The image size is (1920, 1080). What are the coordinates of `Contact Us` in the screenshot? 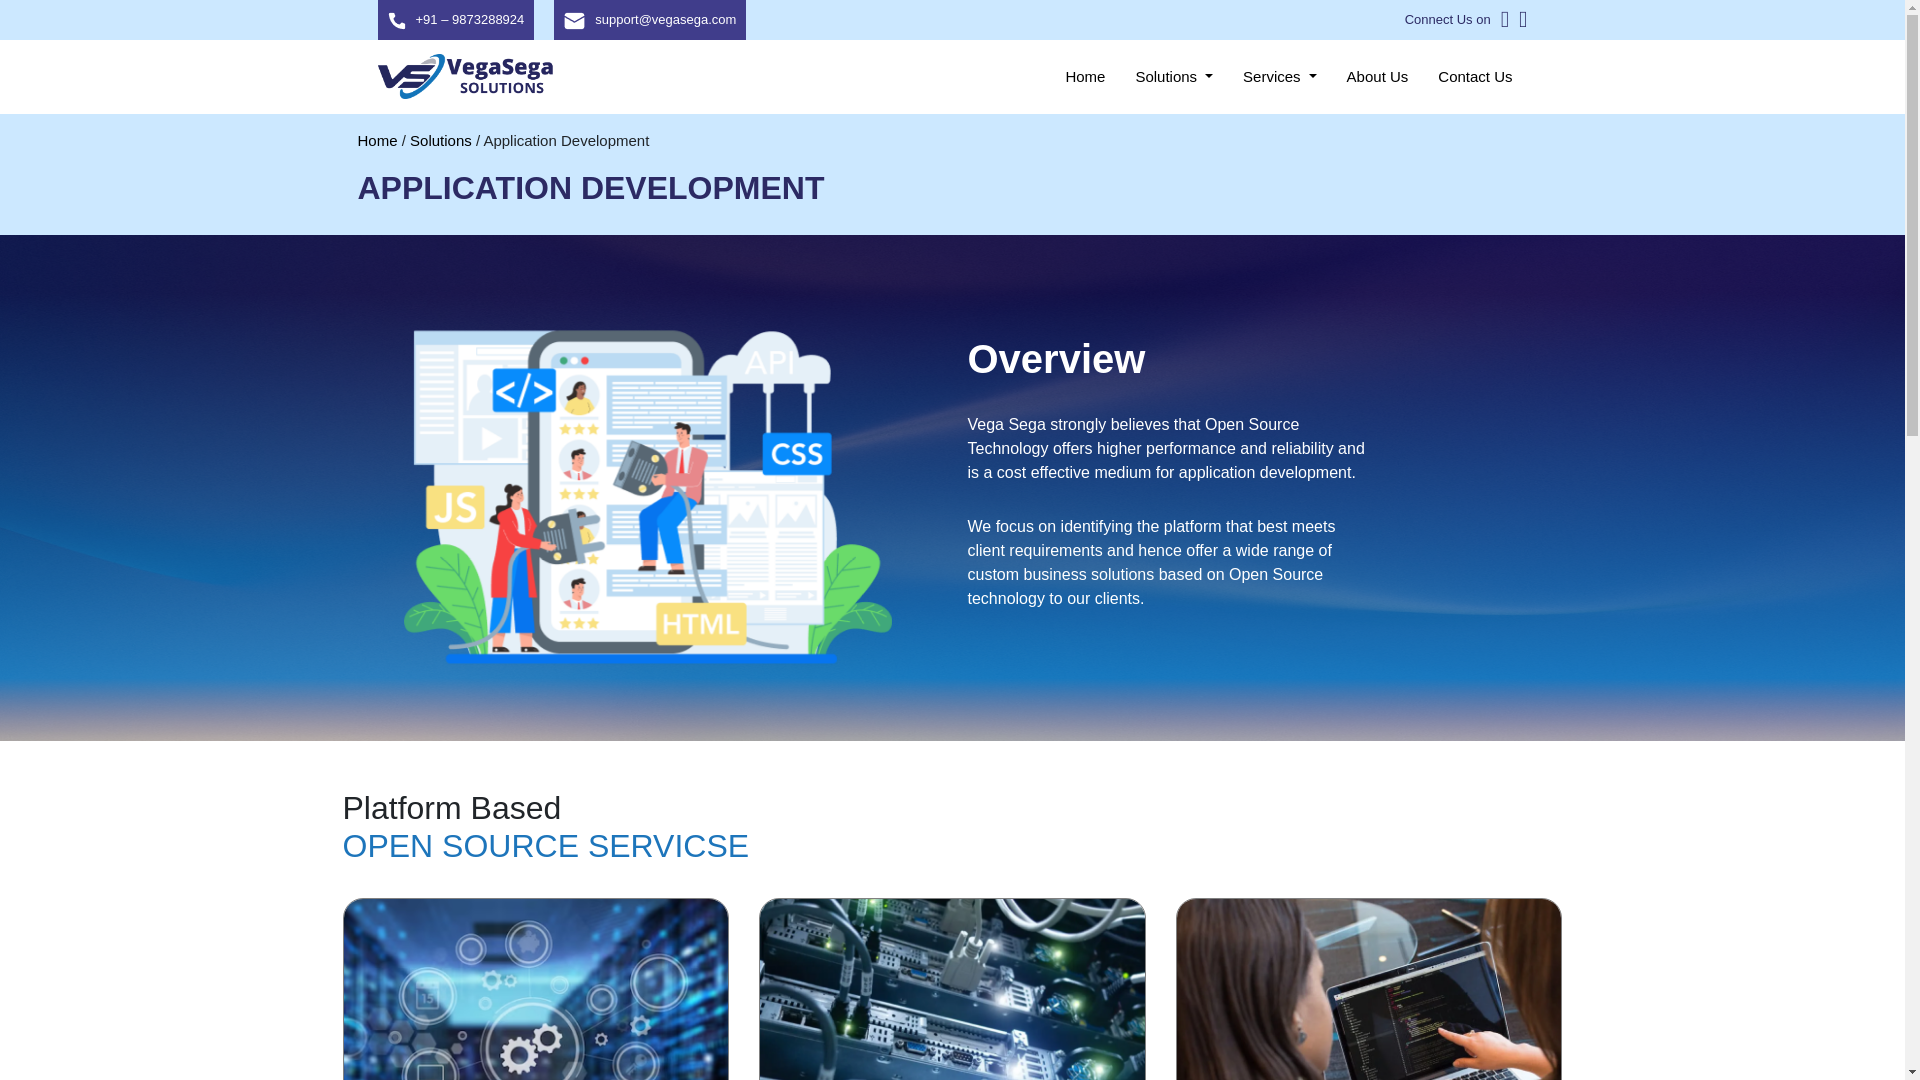 It's located at (1475, 76).